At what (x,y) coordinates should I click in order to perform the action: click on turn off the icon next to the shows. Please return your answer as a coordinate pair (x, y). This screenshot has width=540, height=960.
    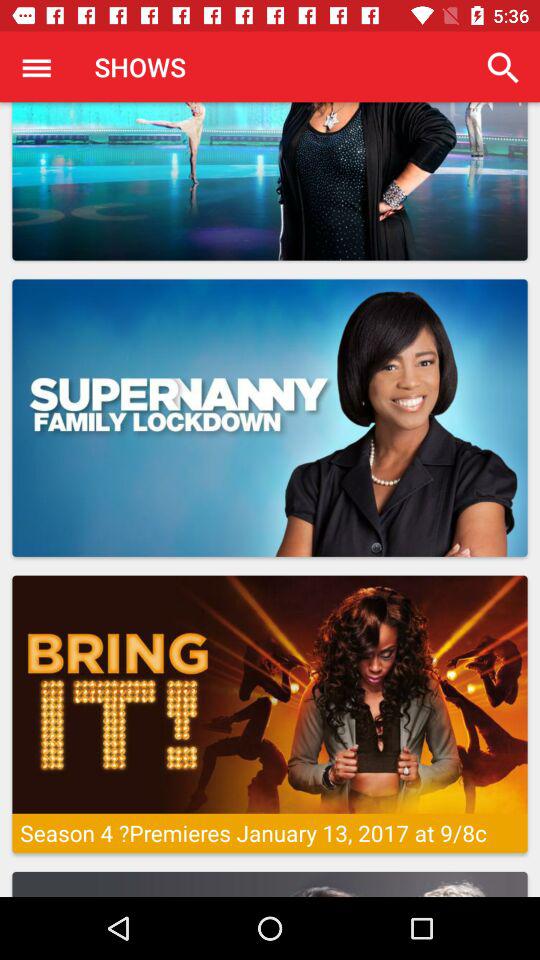
    Looking at the image, I should click on (36, 67).